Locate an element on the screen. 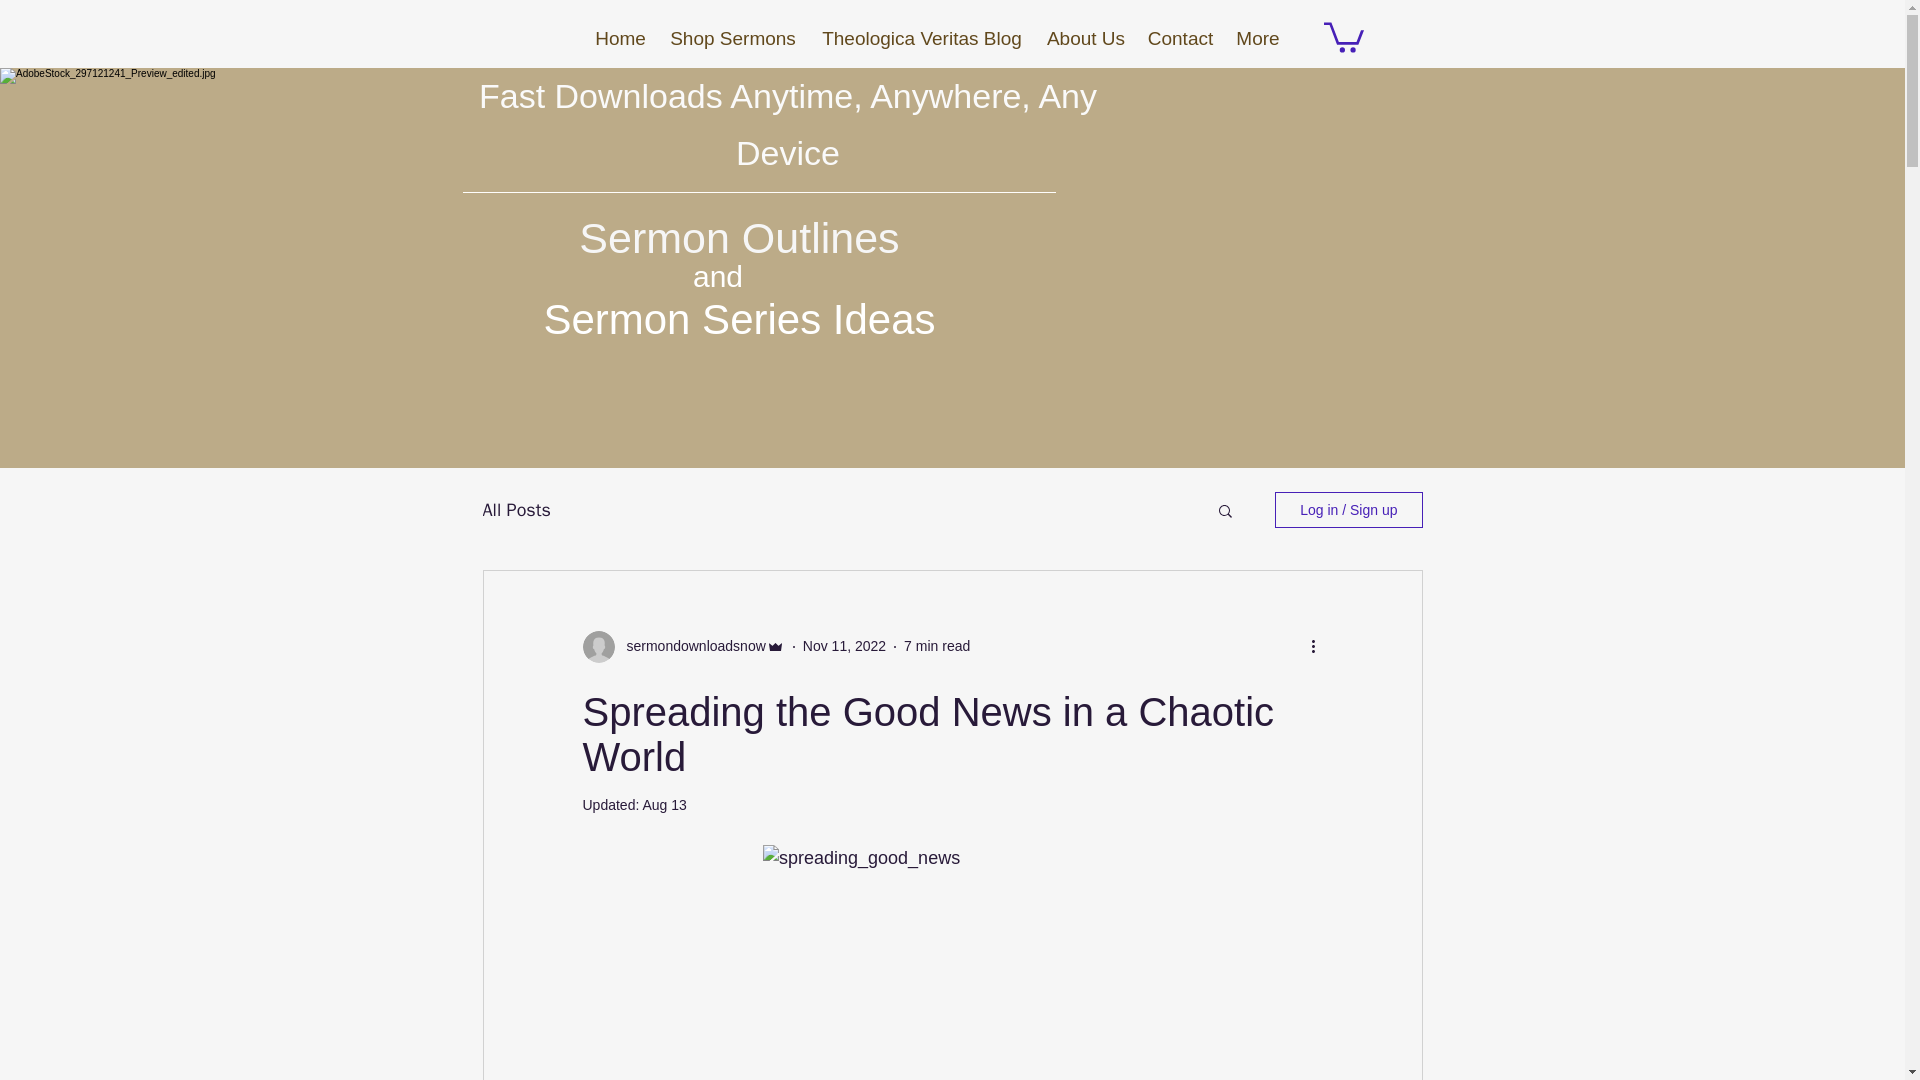 This screenshot has width=1920, height=1080. Nov 11, 2022 is located at coordinates (844, 646).